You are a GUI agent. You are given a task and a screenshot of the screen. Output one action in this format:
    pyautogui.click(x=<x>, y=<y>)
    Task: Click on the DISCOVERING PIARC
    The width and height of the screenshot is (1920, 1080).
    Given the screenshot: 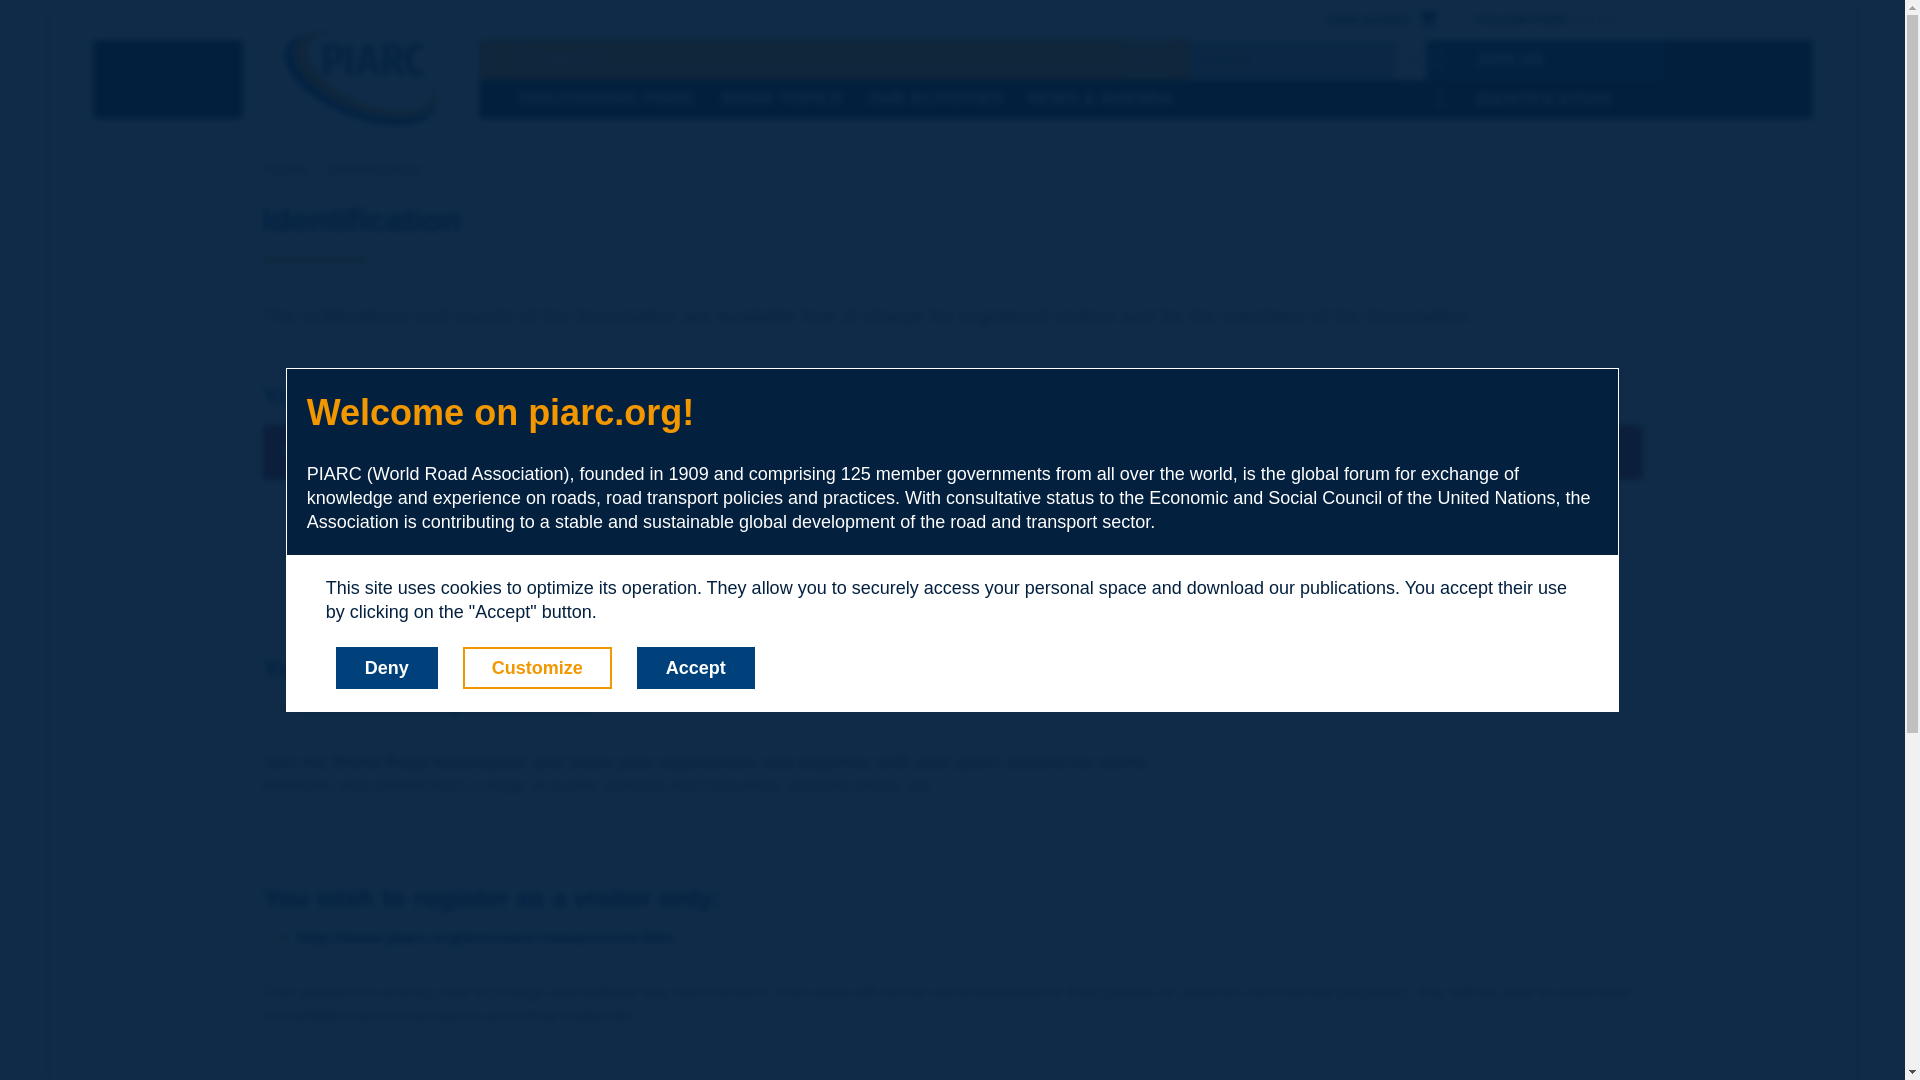 What is the action you would take?
    pyautogui.click(x=607, y=99)
    